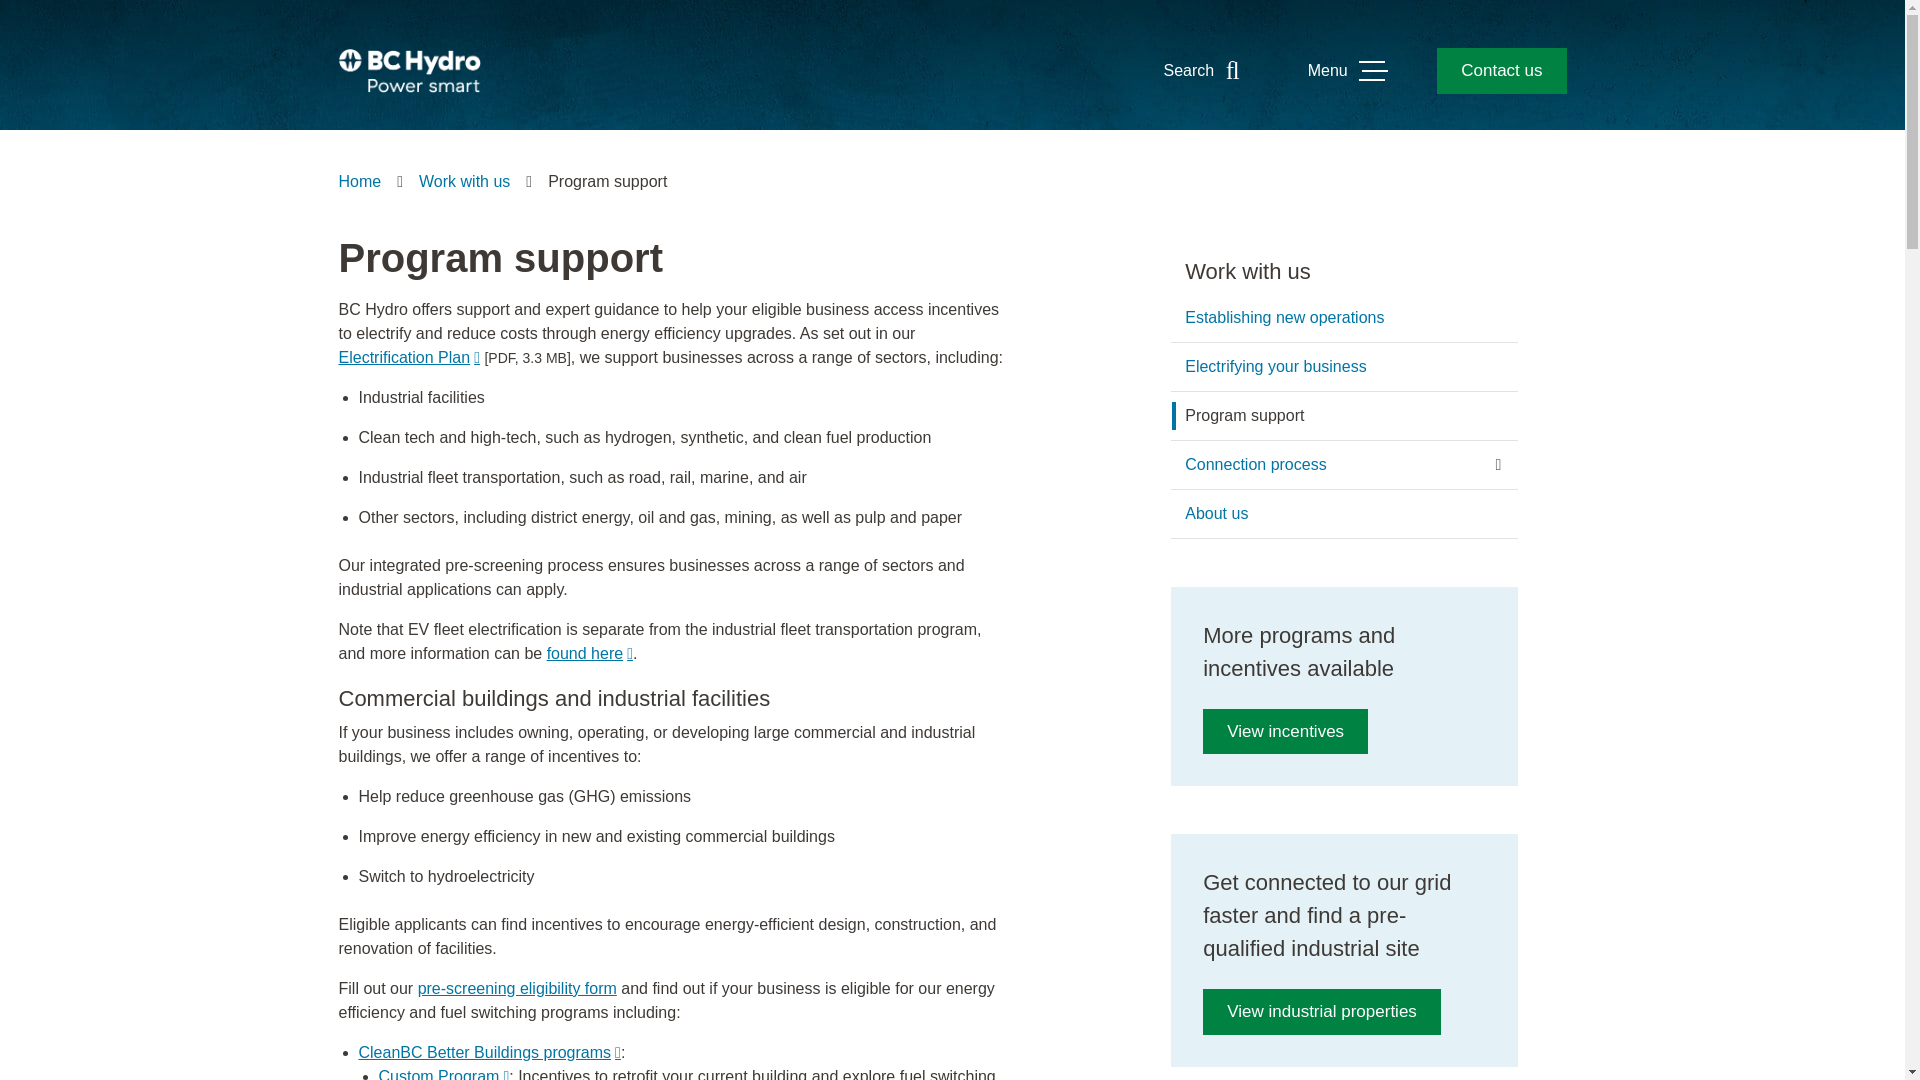 This screenshot has width=1920, height=1080. I want to click on Menu, so click(1346, 70).